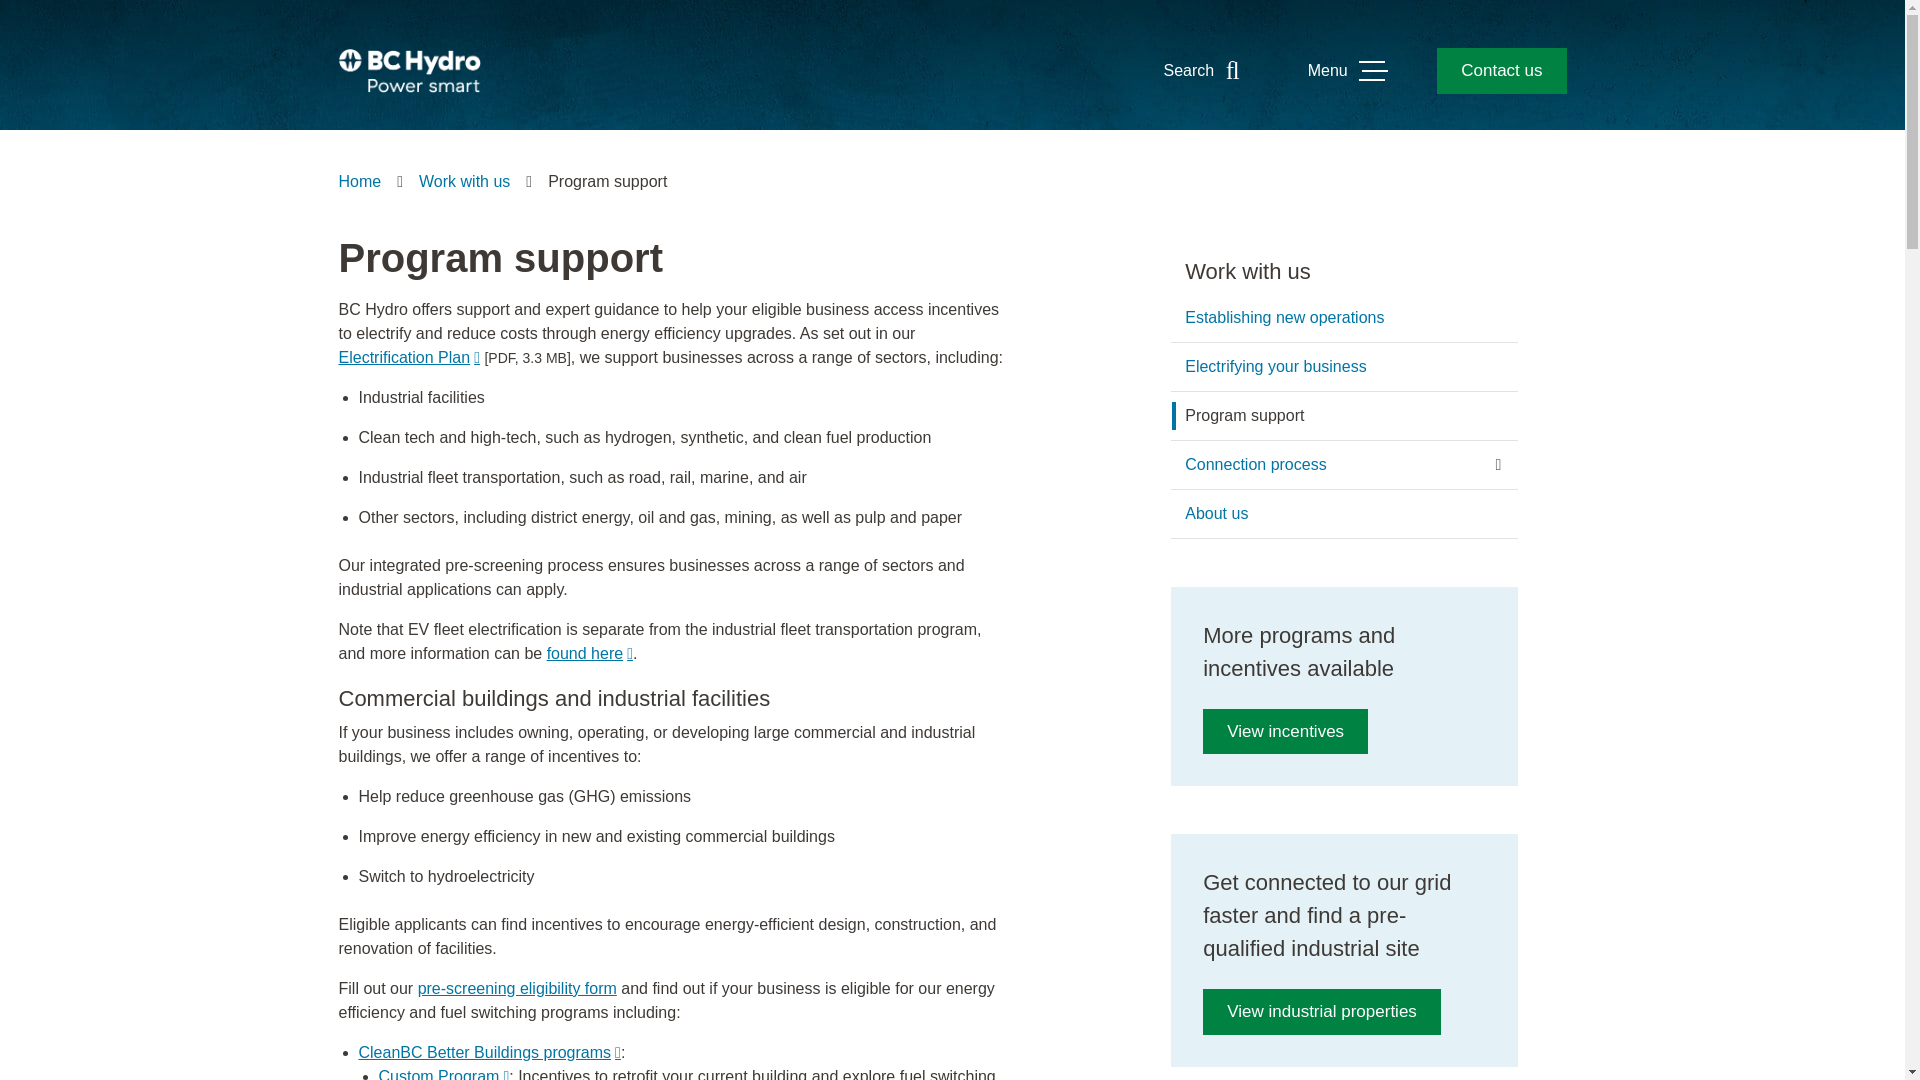 This screenshot has width=1920, height=1080. I want to click on Menu, so click(1346, 70).